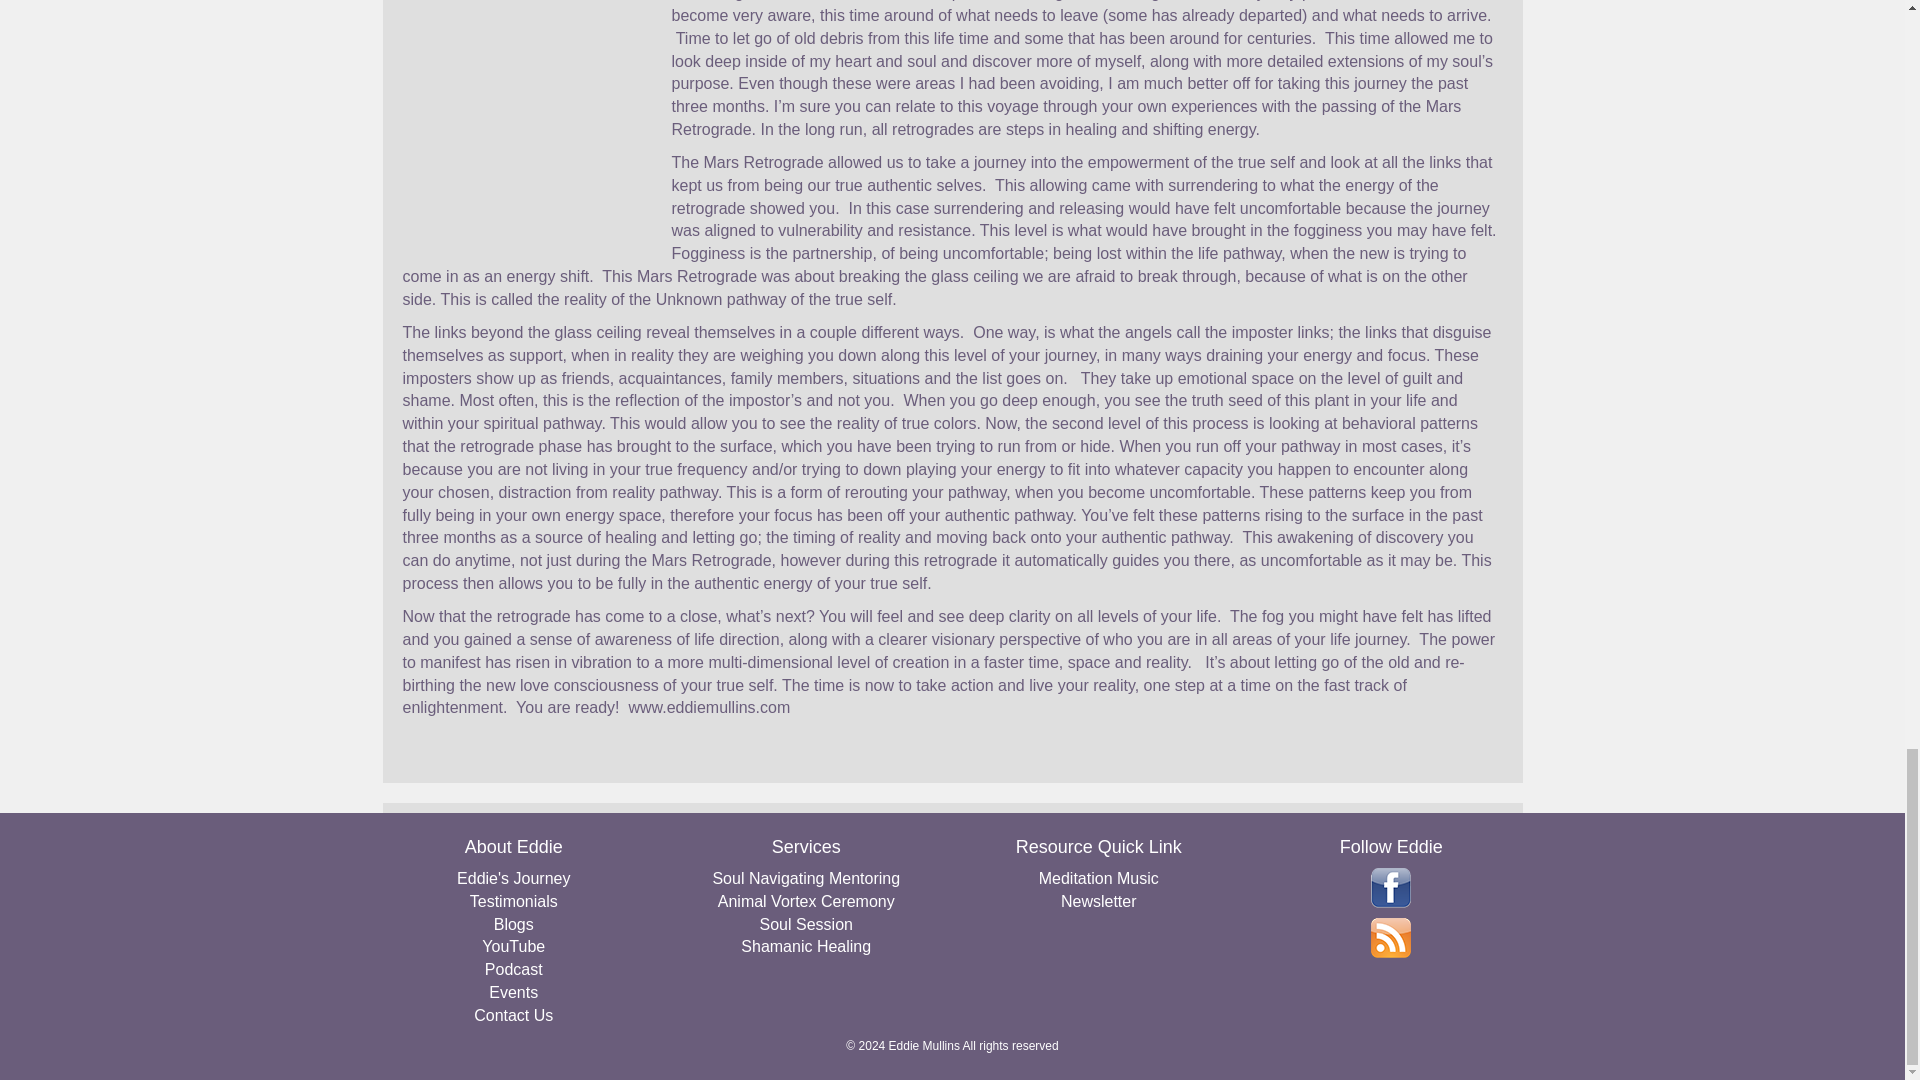 The height and width of the screenshot is (1080, 1920). Describe the element at coordinates (1098, 880) in the screenshot. I see `Meditation Music` at that location.